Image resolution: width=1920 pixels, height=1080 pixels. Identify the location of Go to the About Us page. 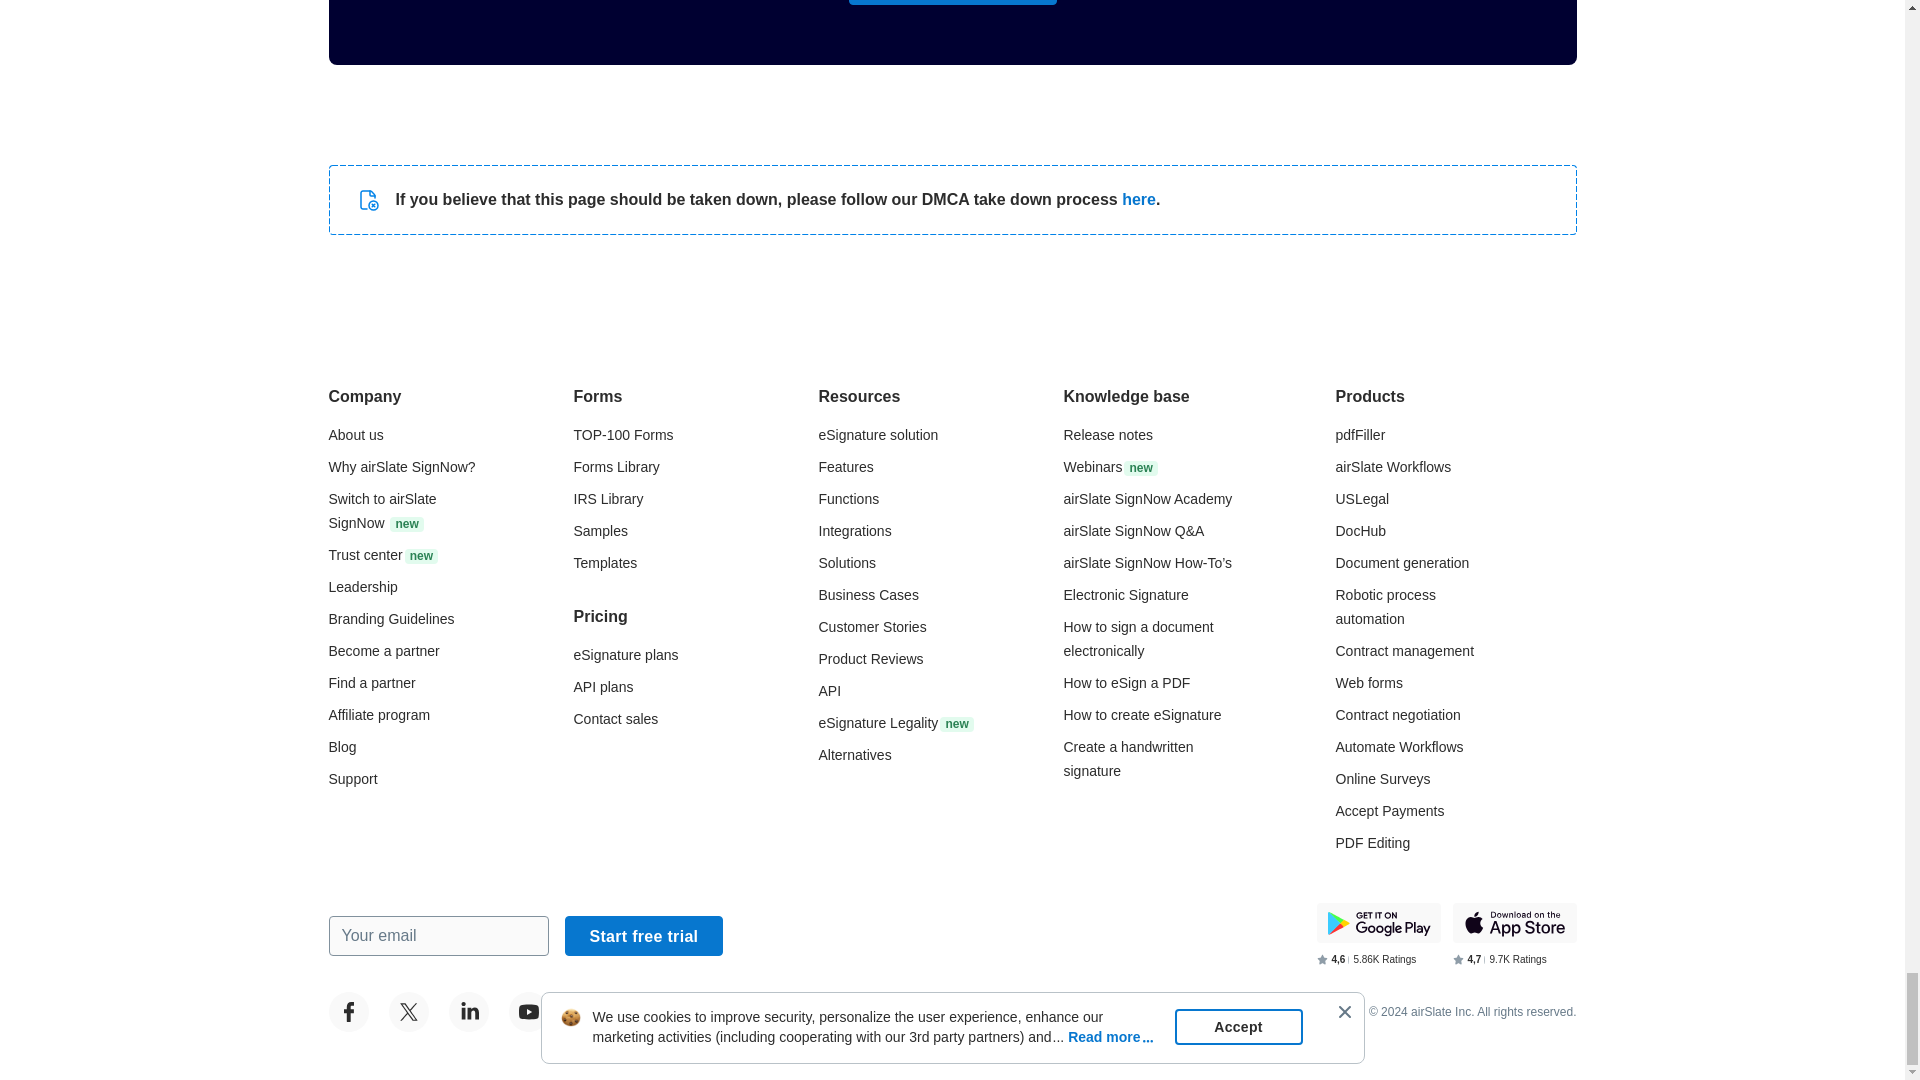
(355, 434).